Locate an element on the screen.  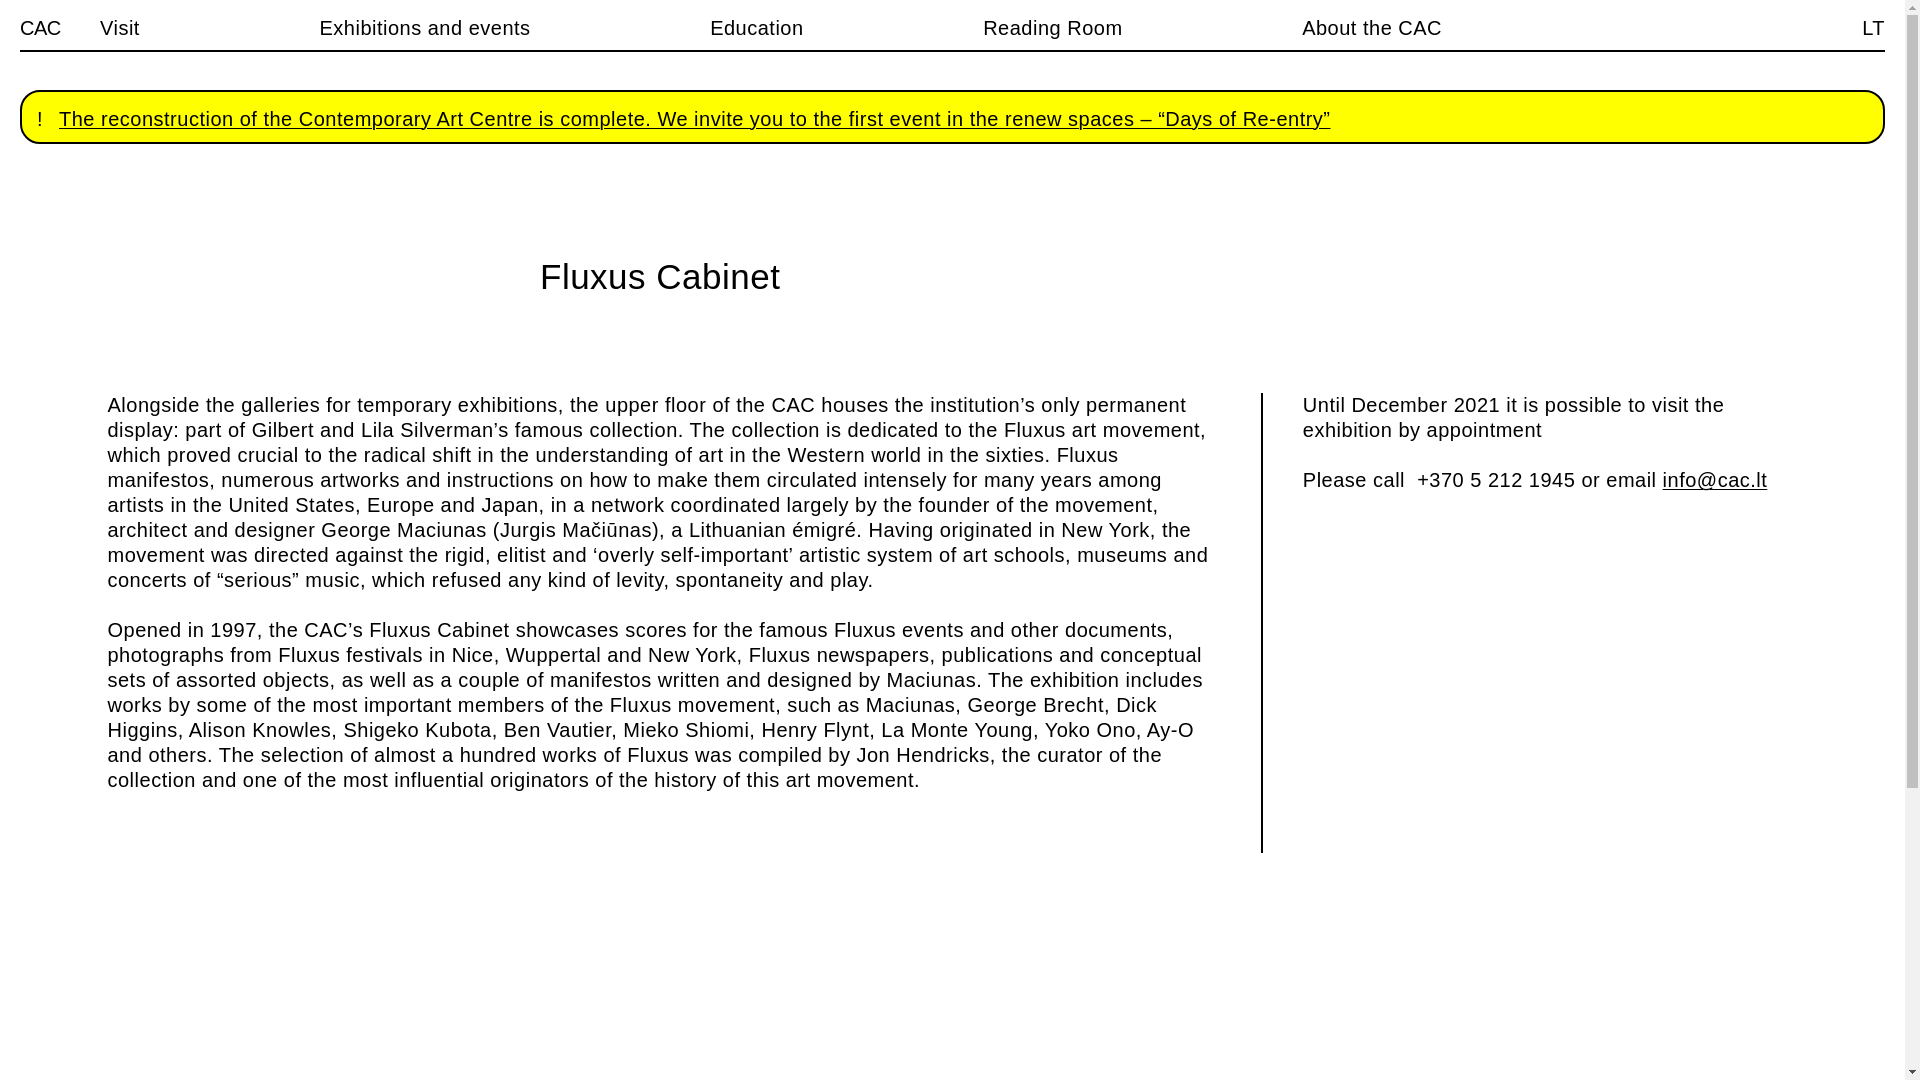
About the CAC is located at coordinates (1371, 28).